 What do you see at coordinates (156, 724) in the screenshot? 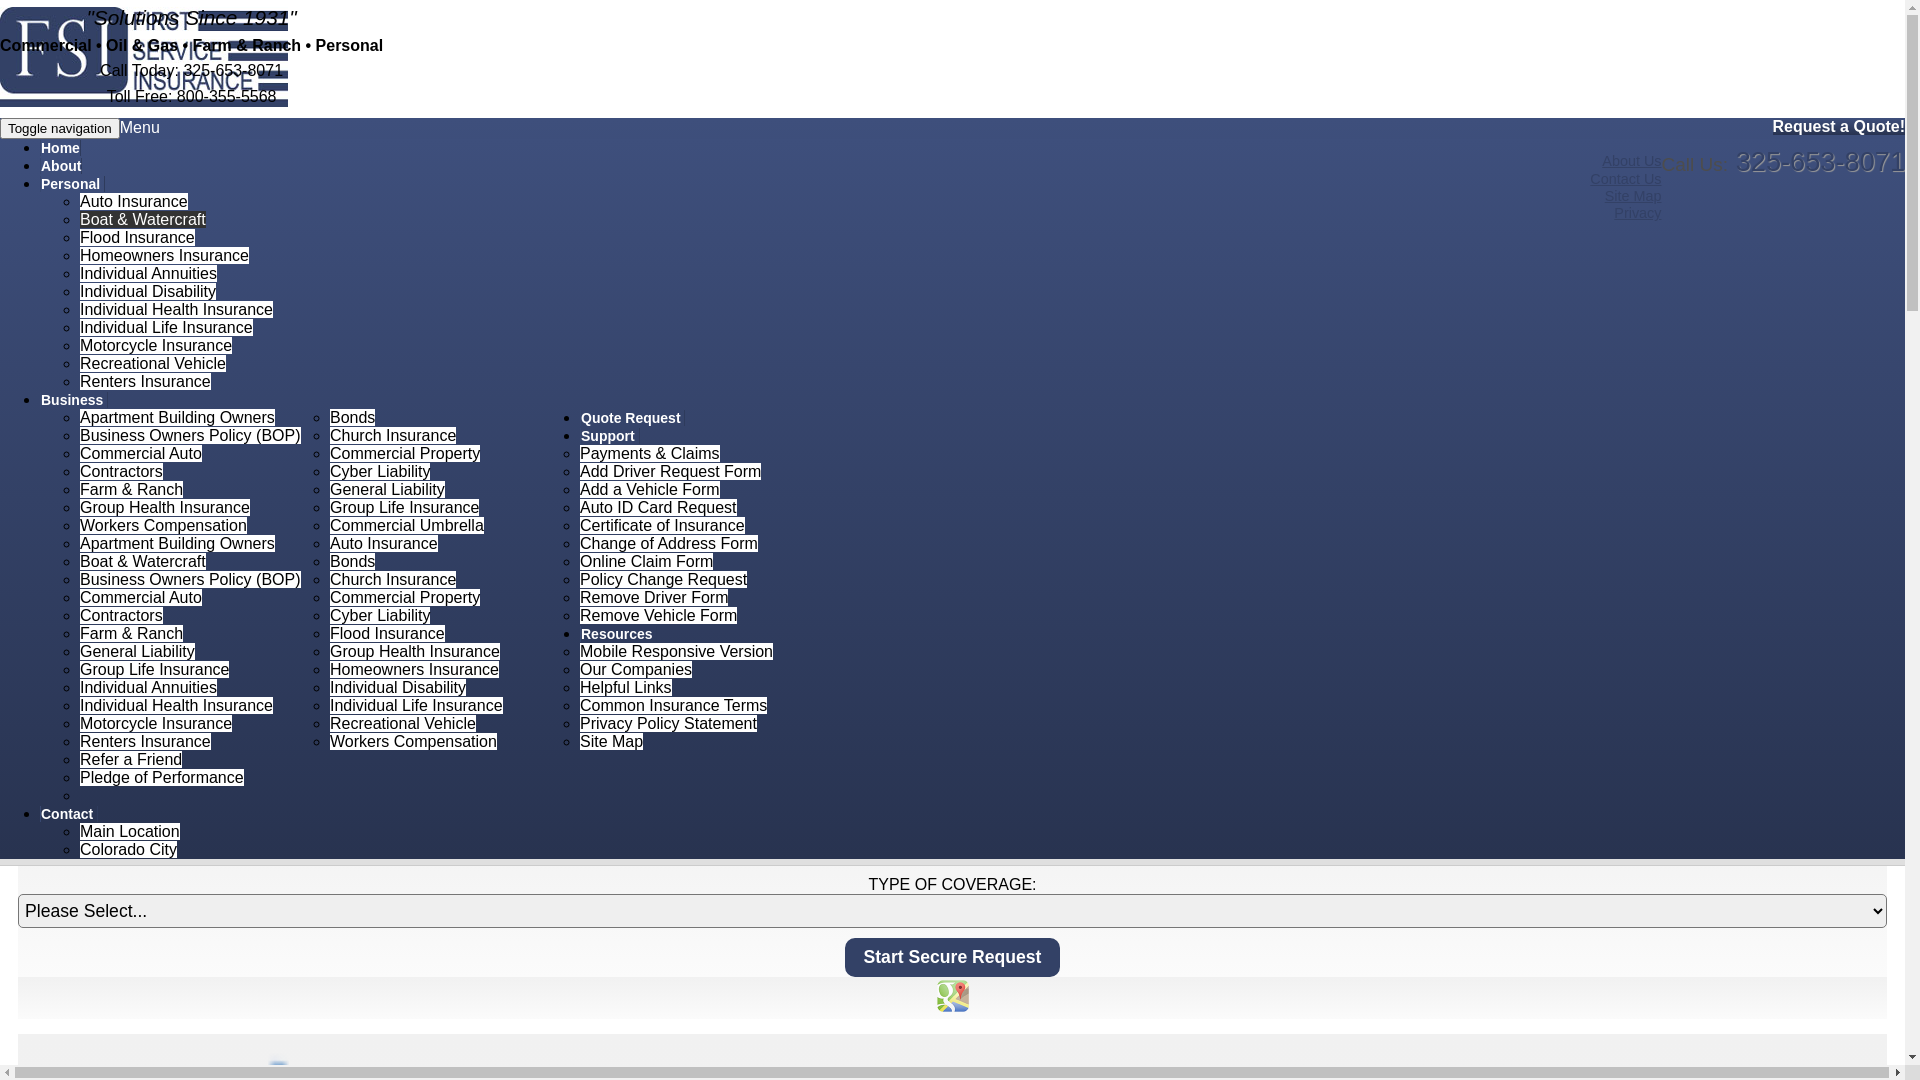
I see `Motorcycle Insurance` at bounding box center [156, 724].